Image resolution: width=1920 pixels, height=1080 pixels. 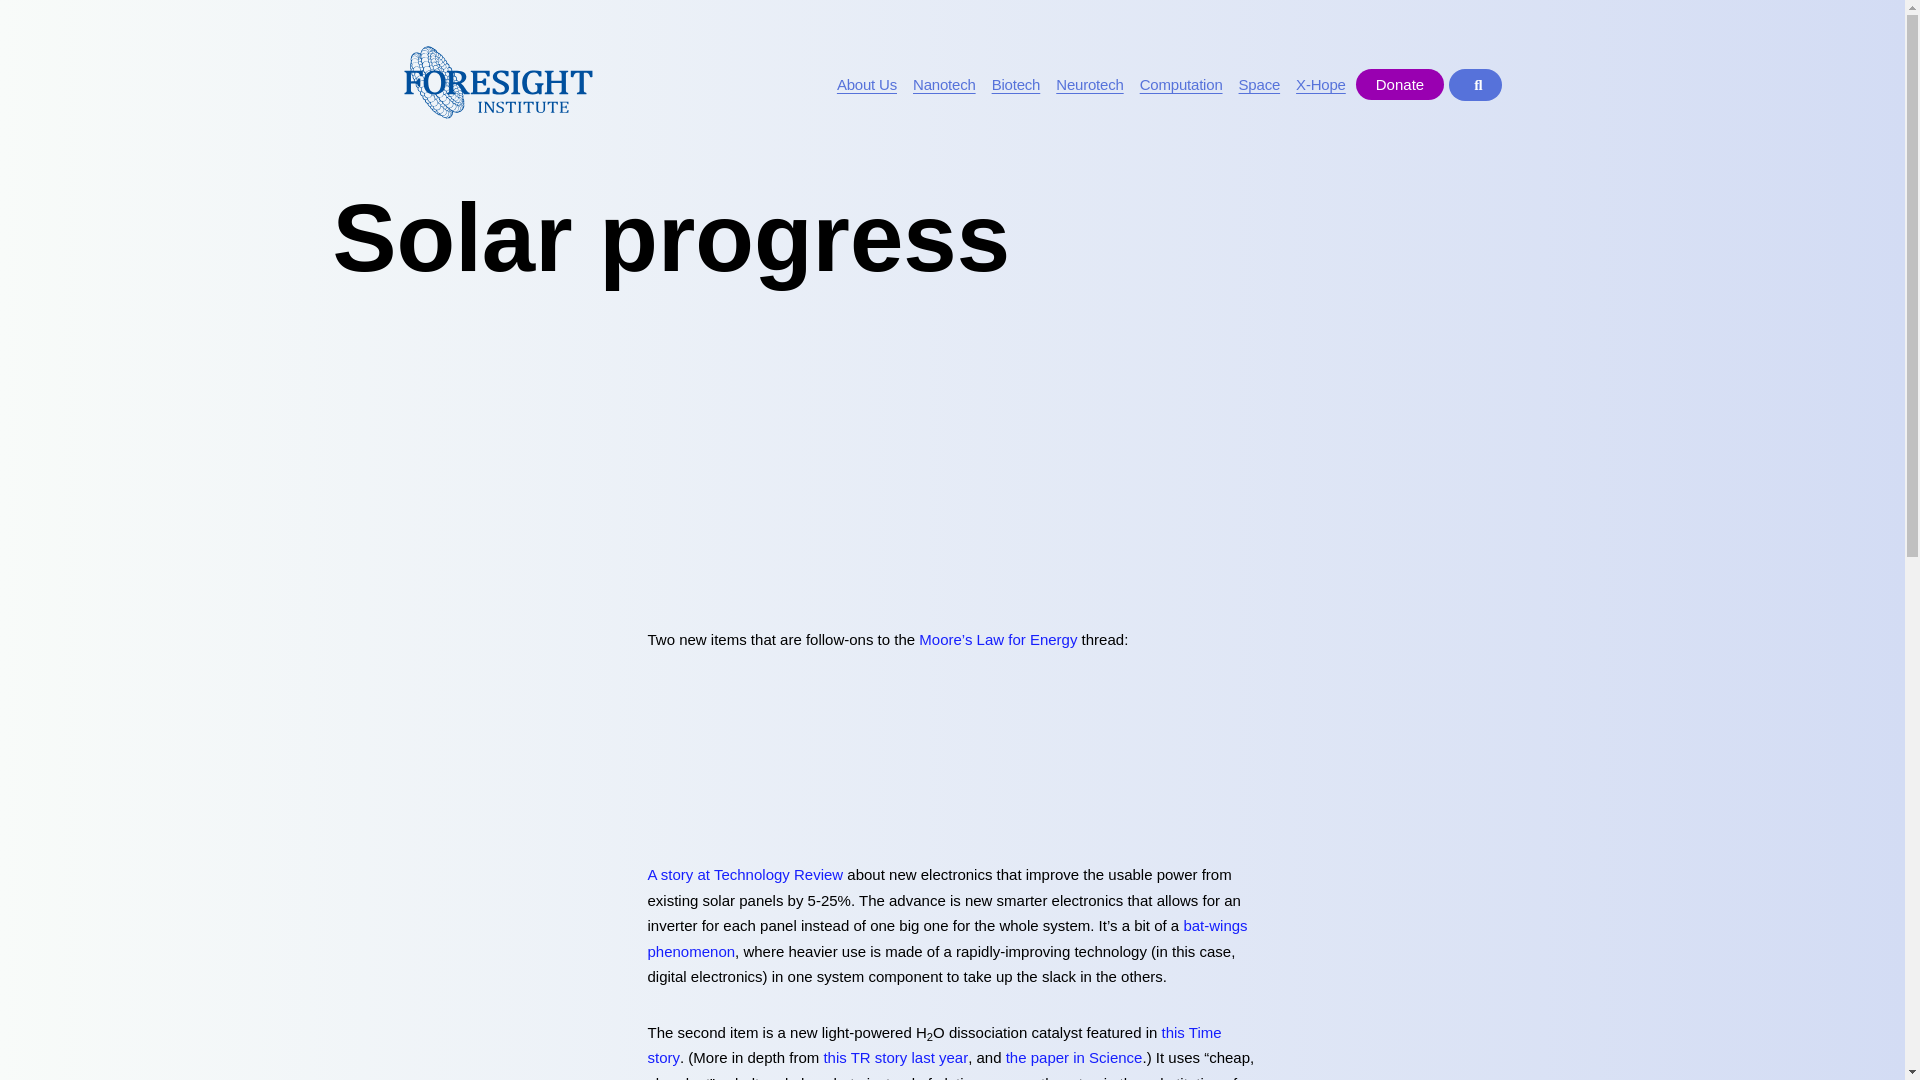 What do you see at coordinates (895, 1056) in the screenshot?
I see `this TR story last year` at bounding box center [895, 1056].